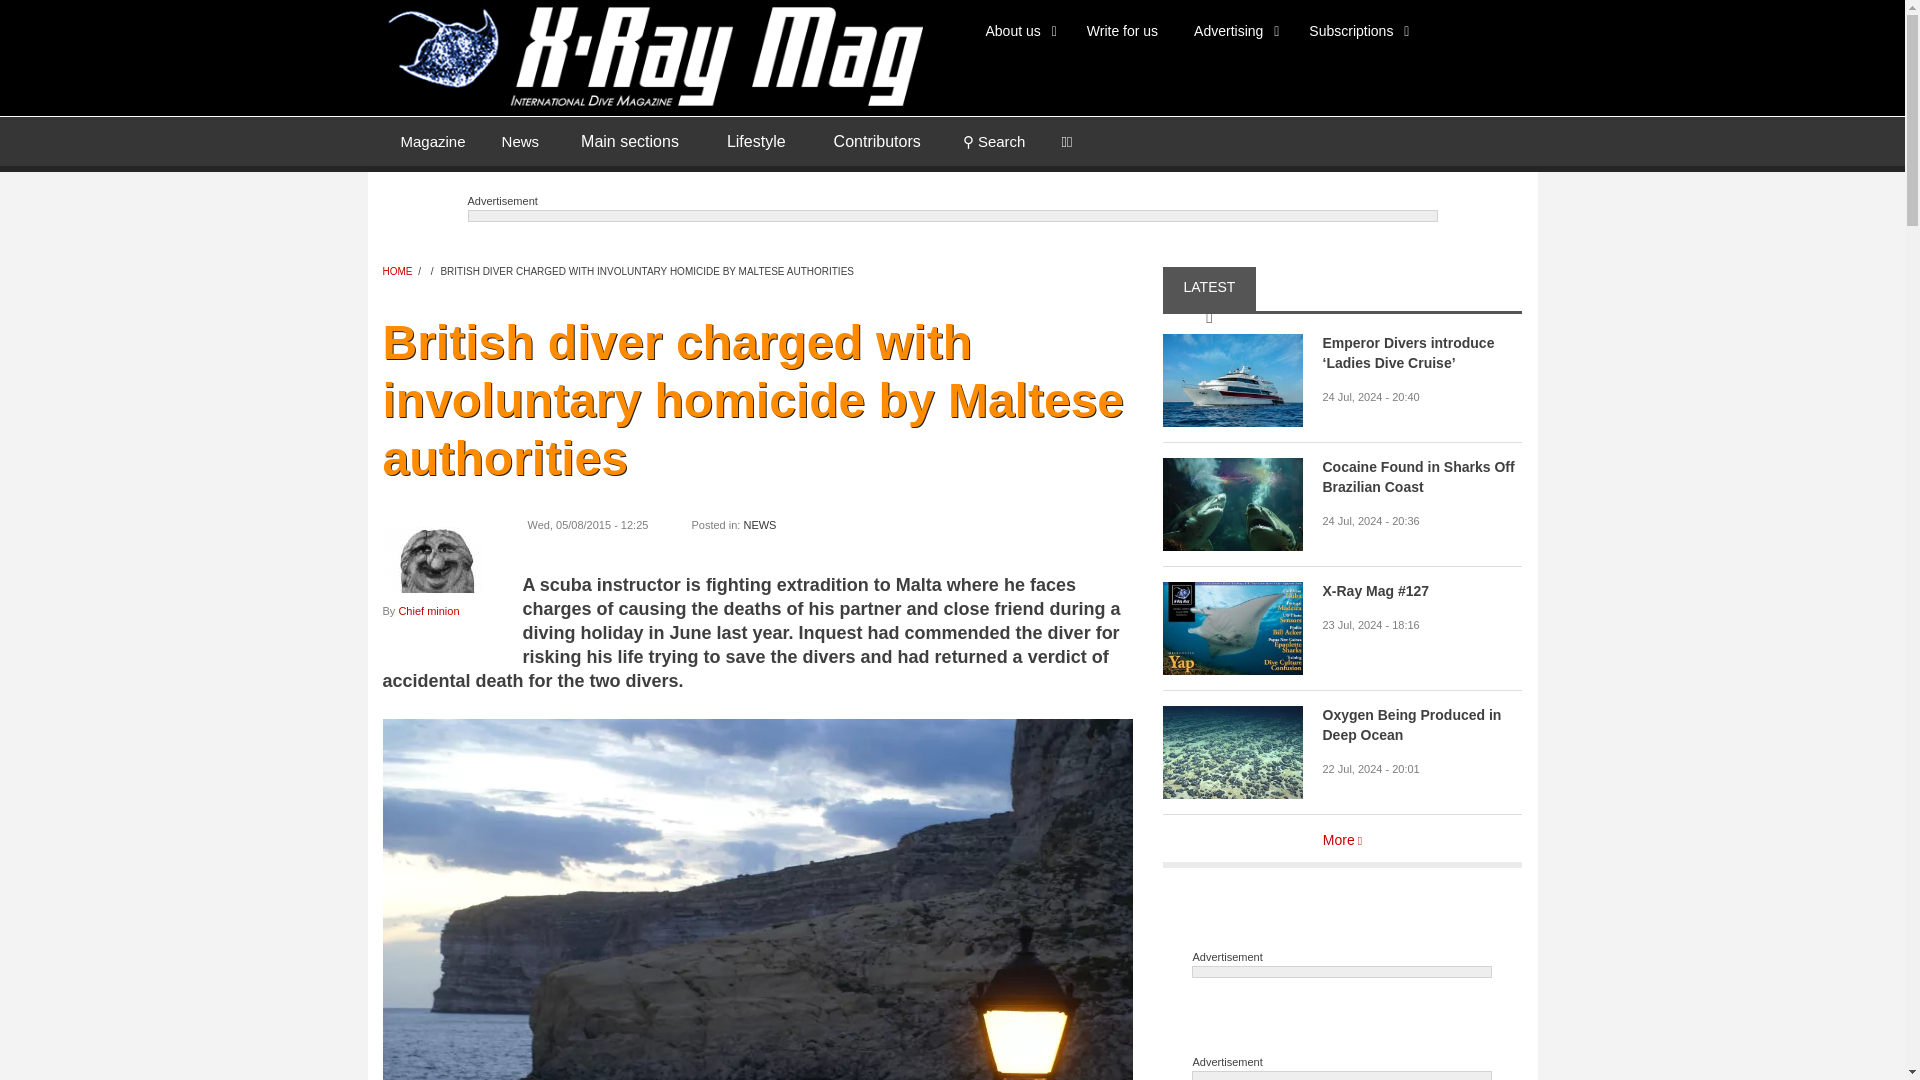 The image size is (1920, 1080). Describe the element at coordinates (520, 140) in the screenshot. I see `News` at that location.